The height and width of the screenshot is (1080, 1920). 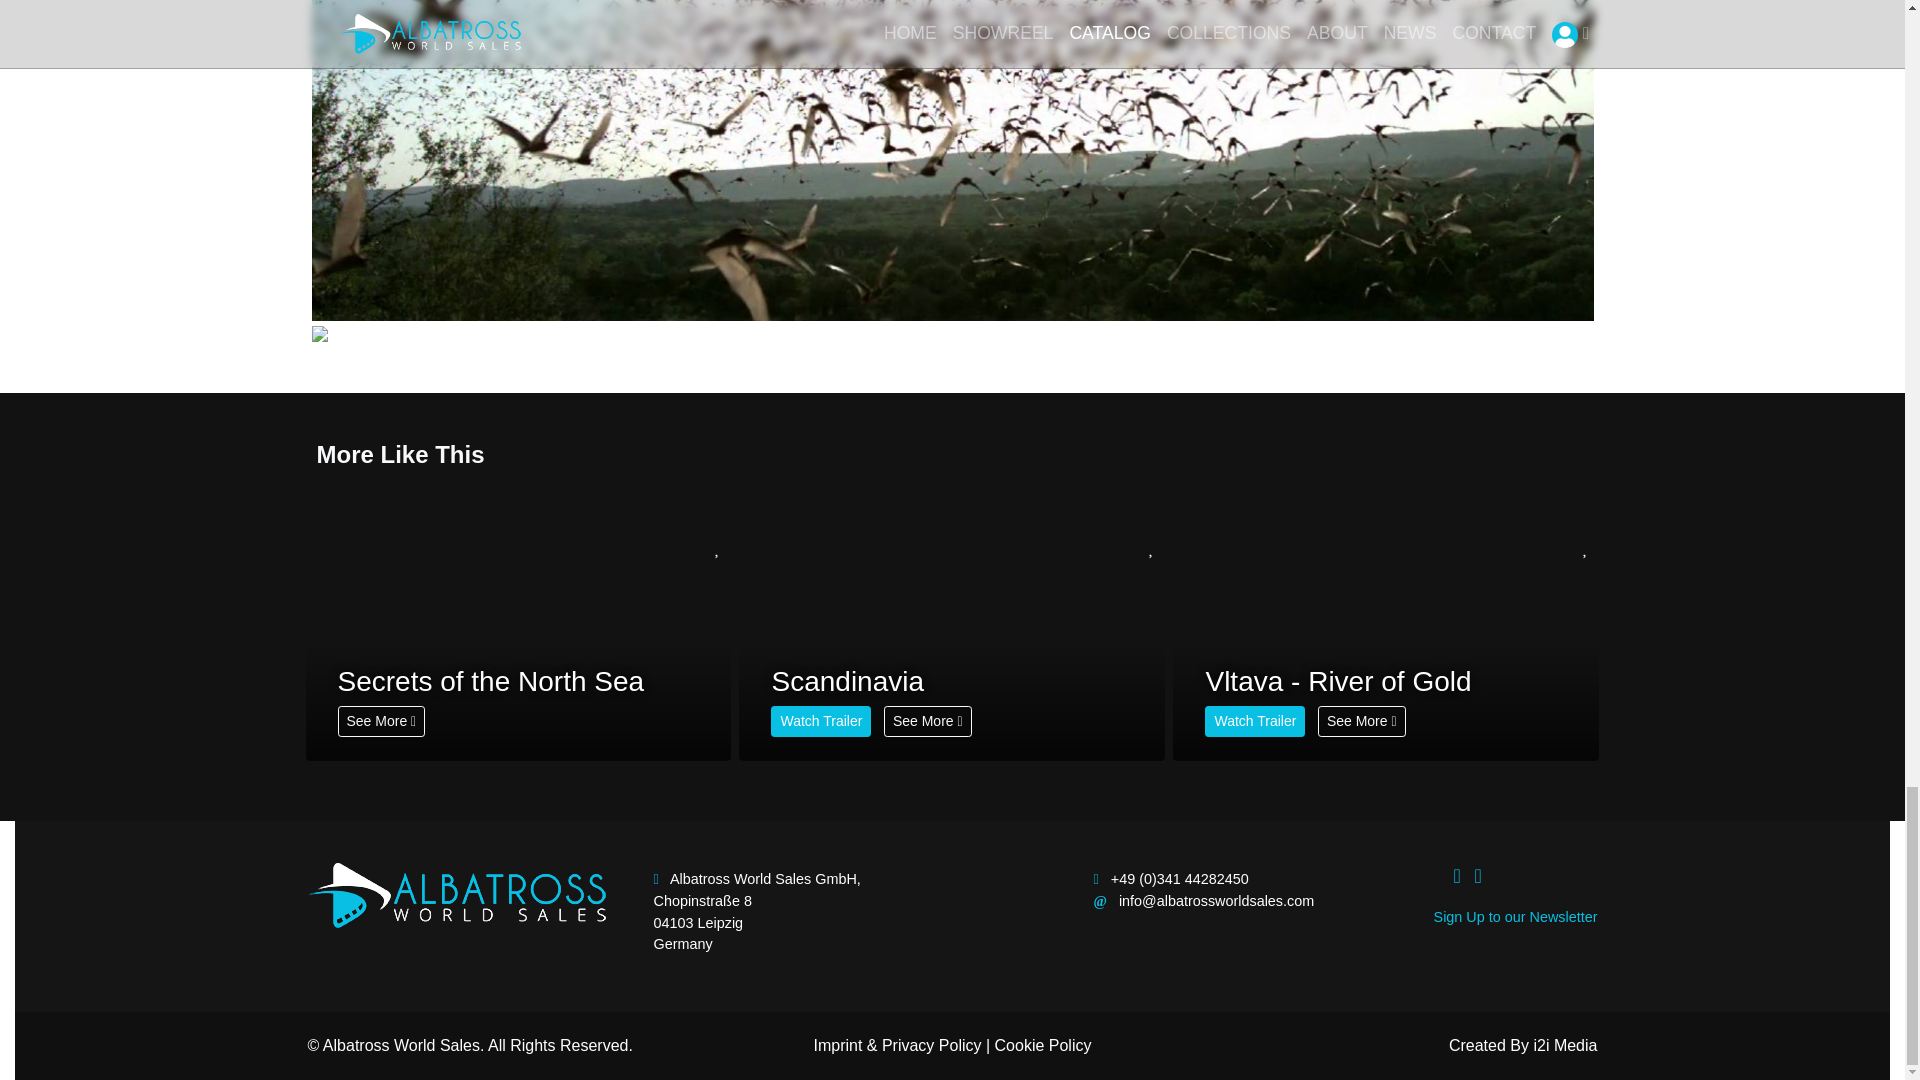 I want to click on See More, so click(x=1361, y=721).